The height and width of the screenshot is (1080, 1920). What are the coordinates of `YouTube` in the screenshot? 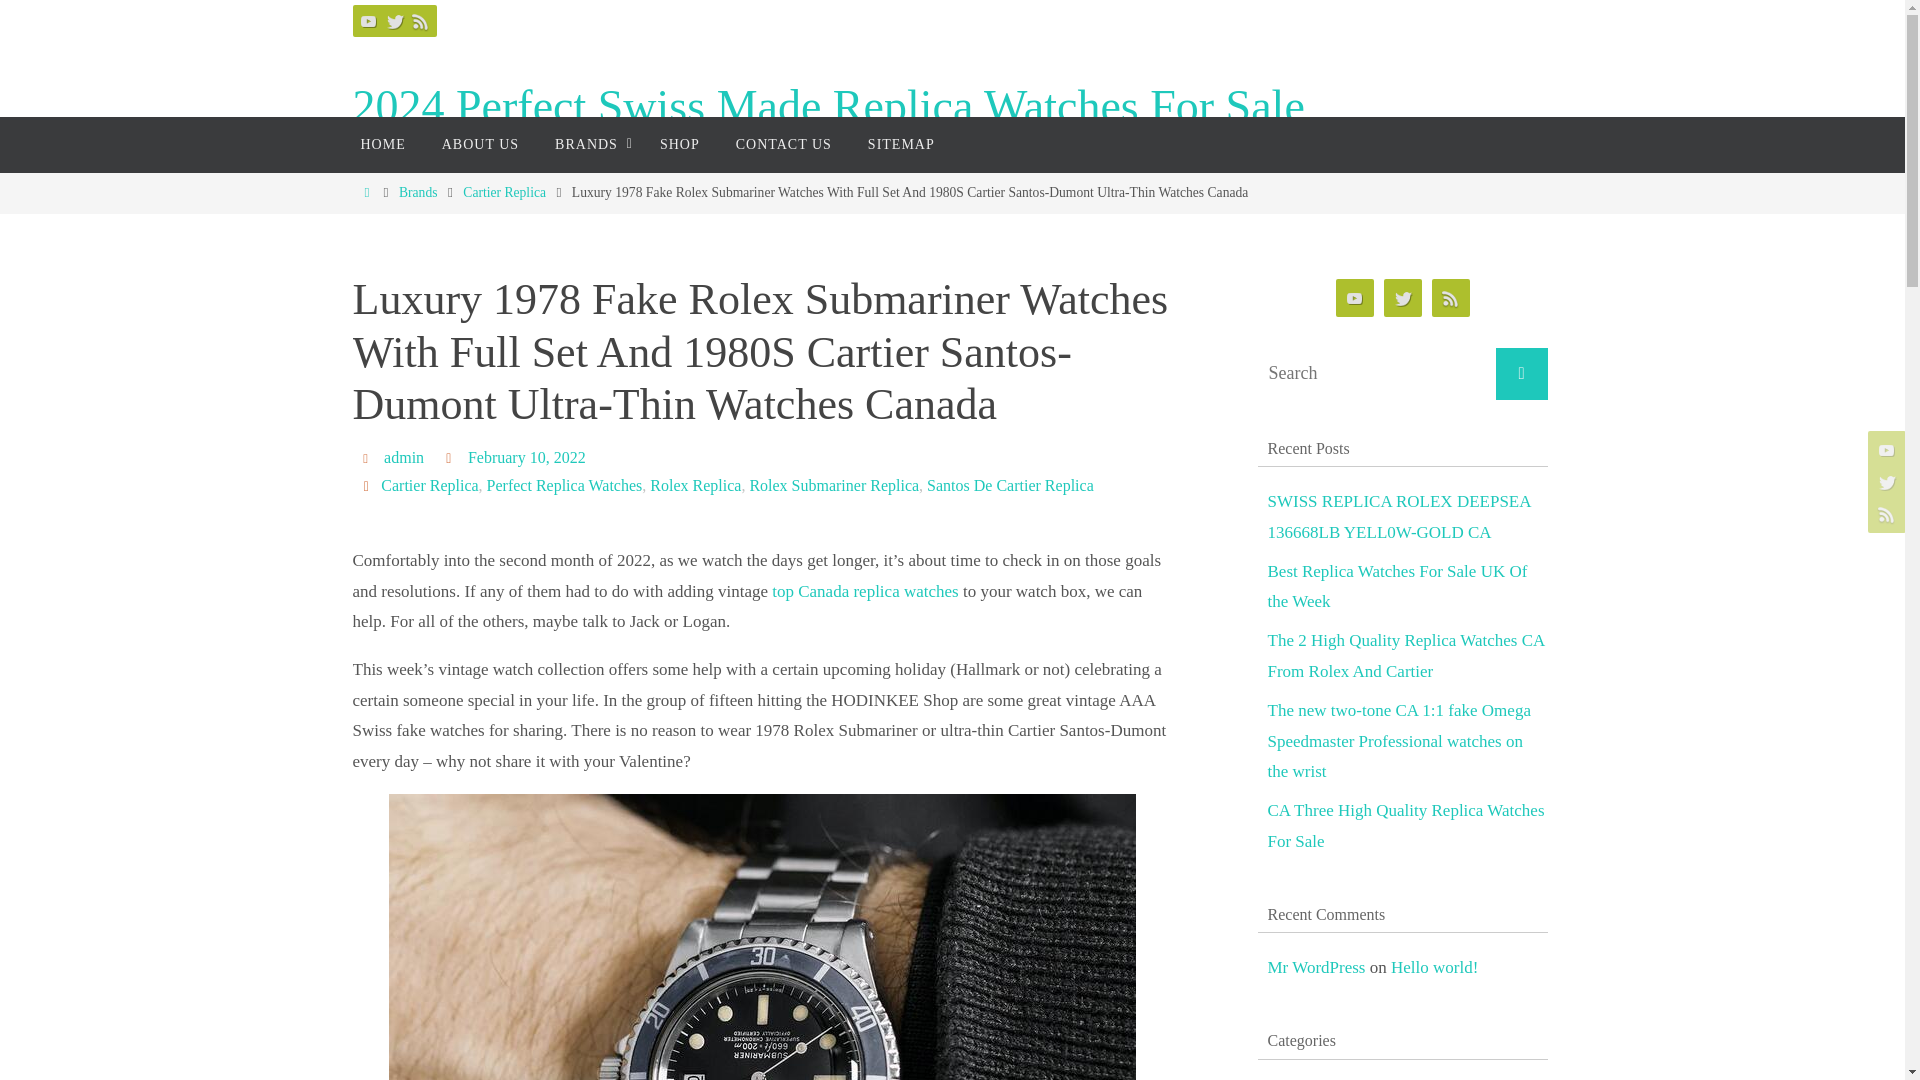 It's located at (1884, 449).